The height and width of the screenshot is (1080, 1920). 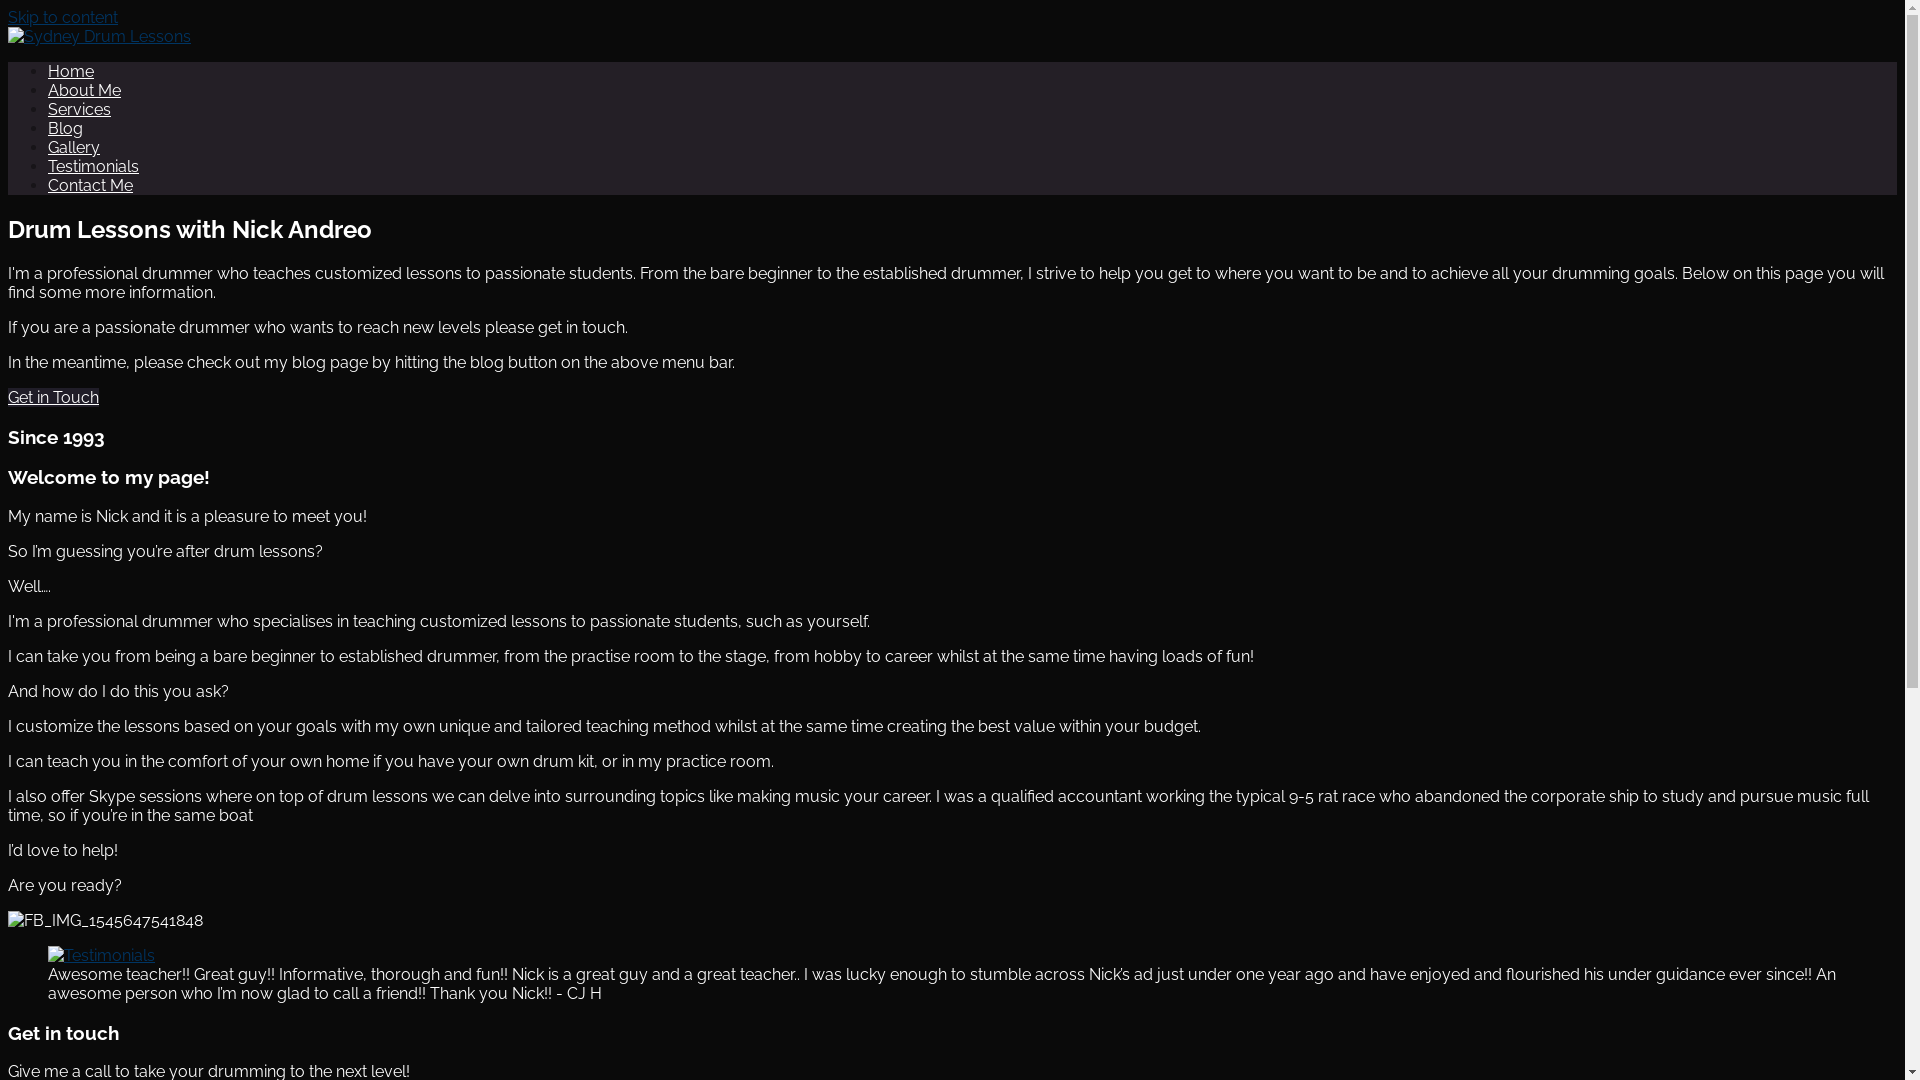 I want to click on Sydney Drum Lessons, so click(x=172, y=88).